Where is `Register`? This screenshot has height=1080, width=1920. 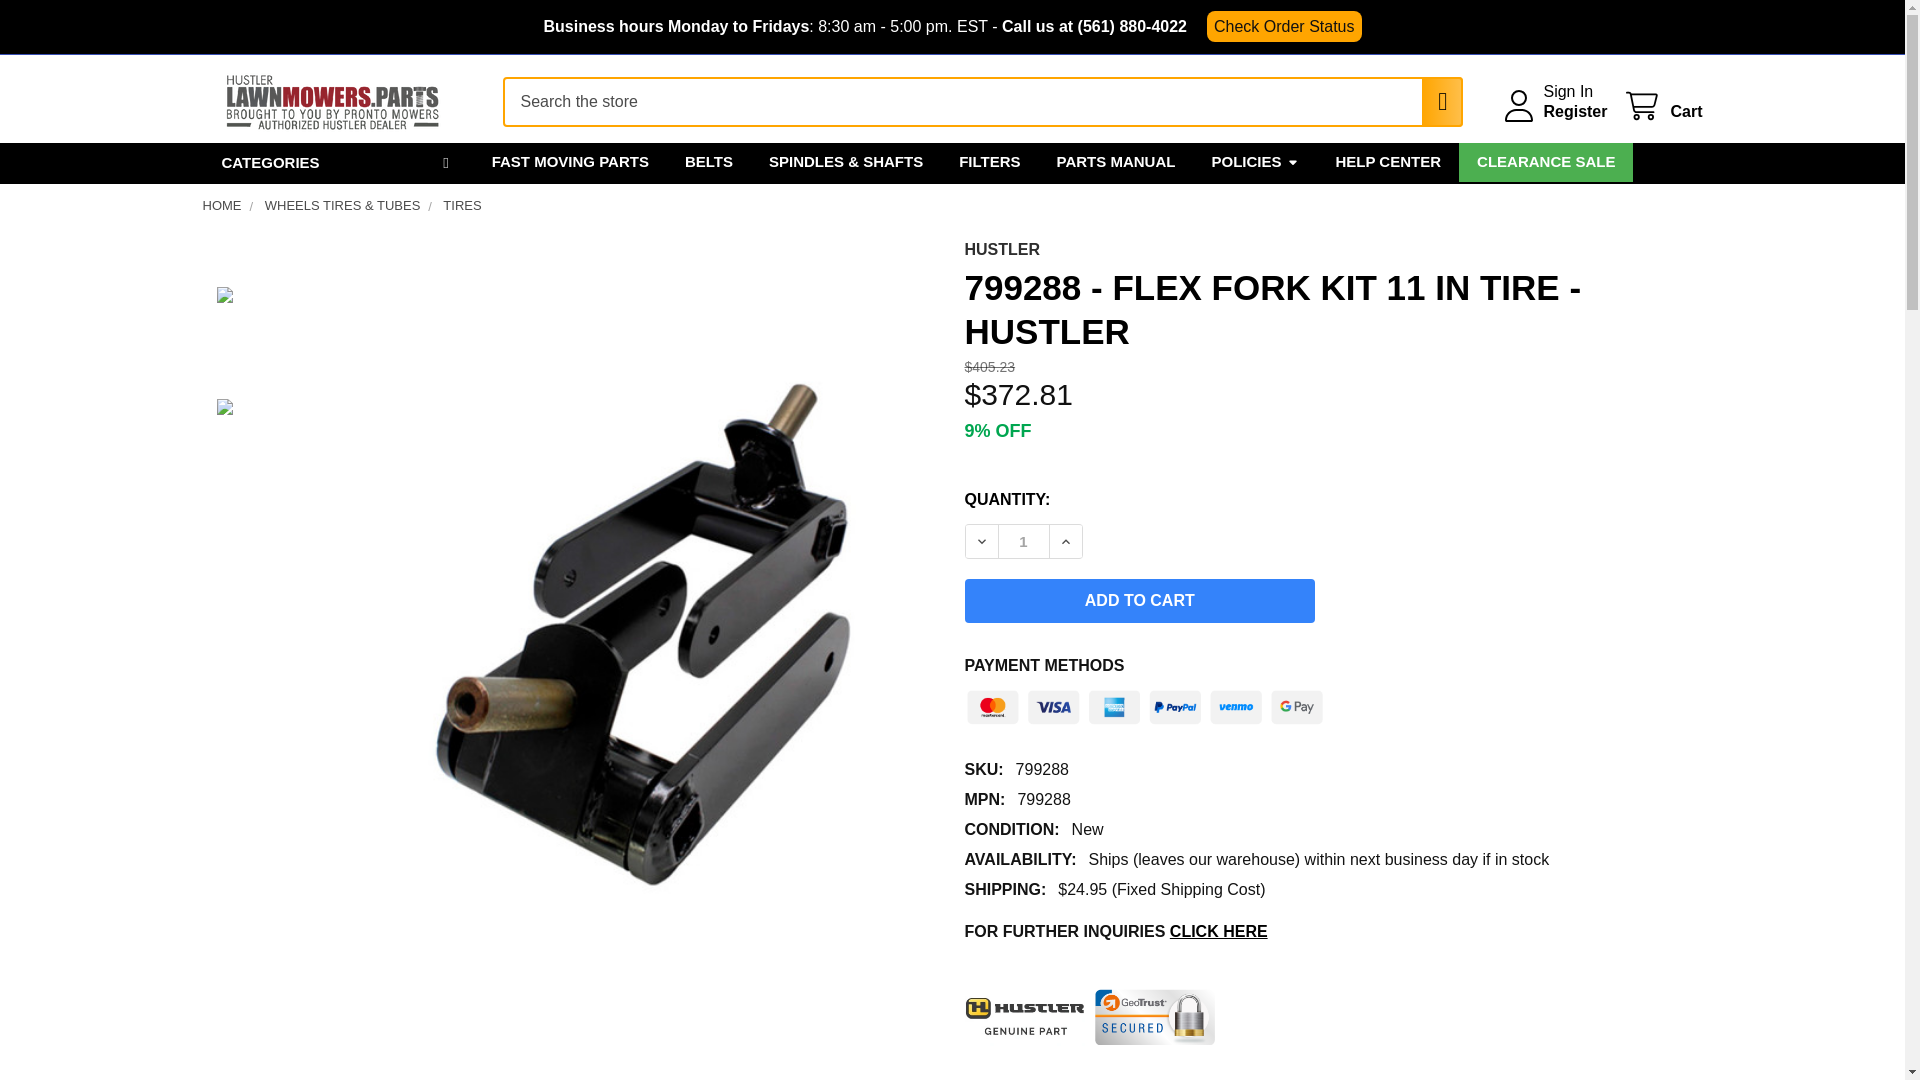
Register is located at coordinates (1575, 112).